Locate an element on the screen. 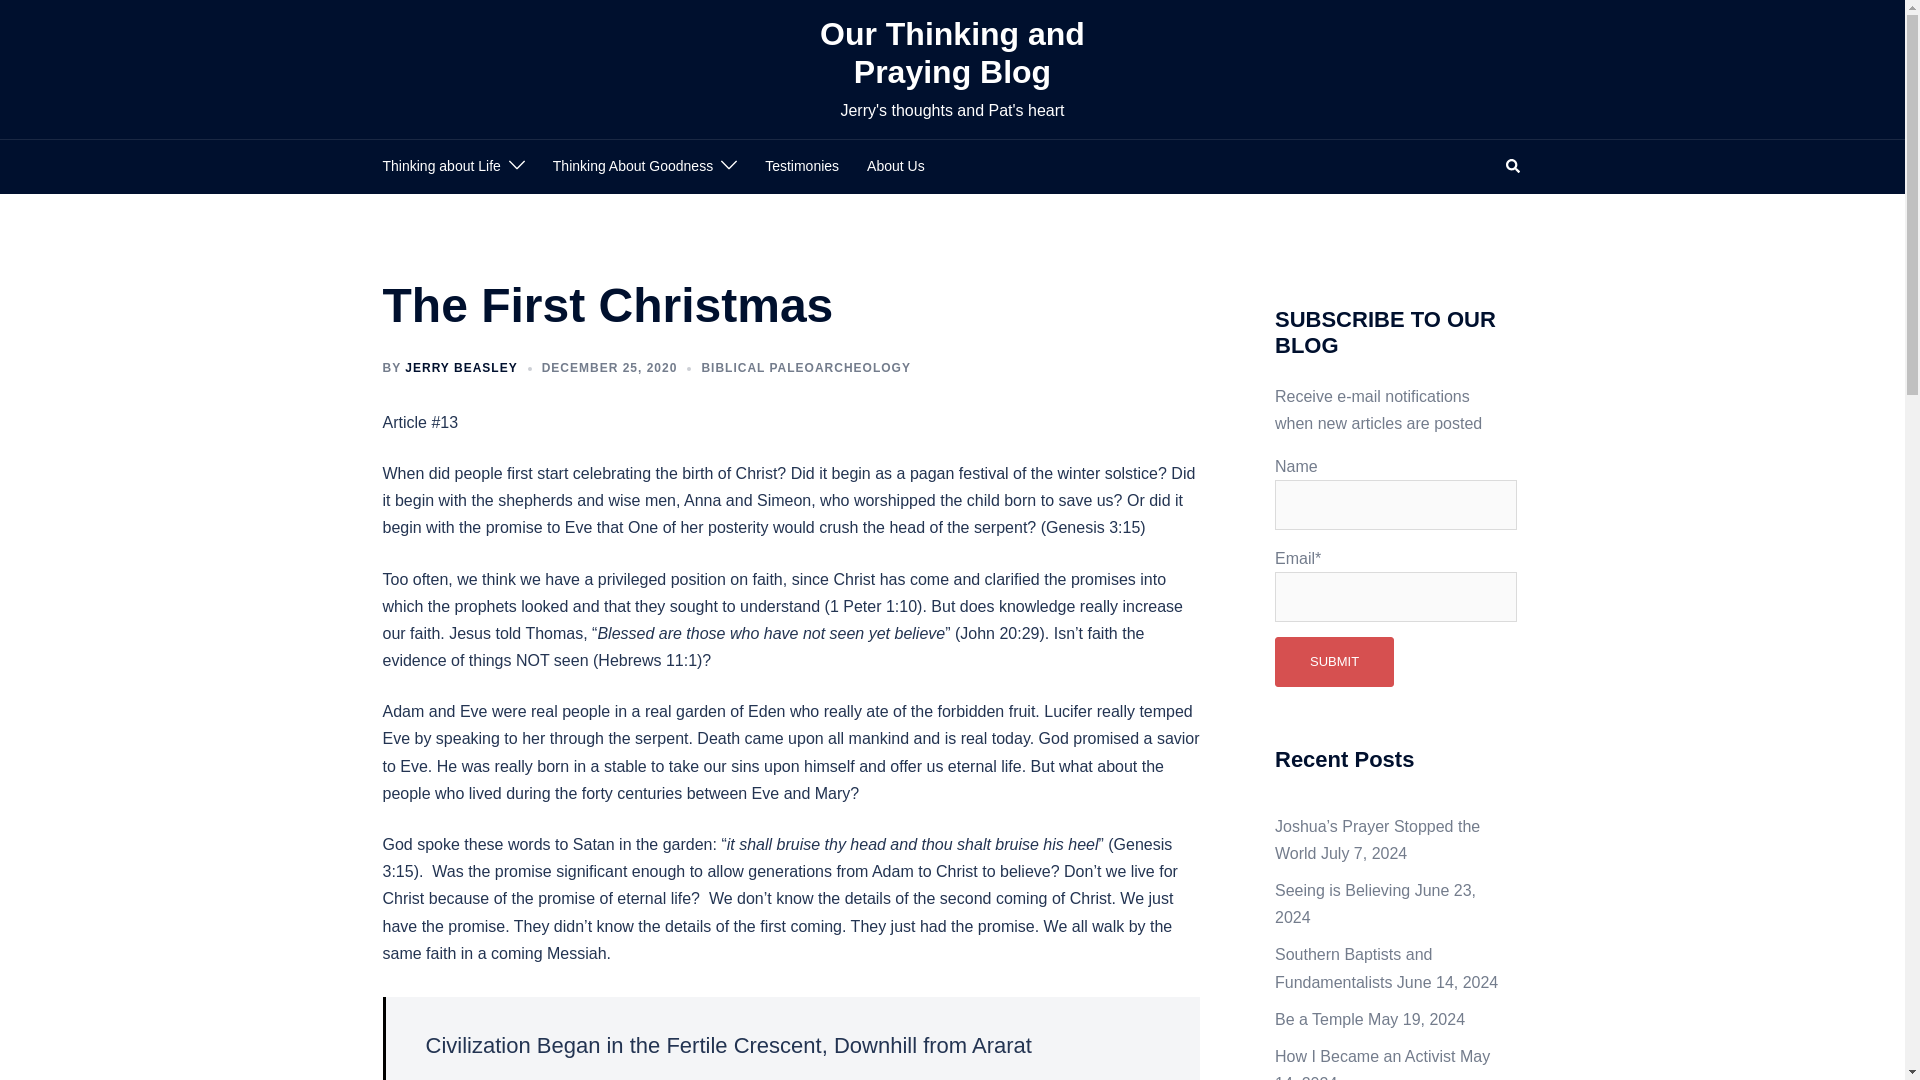 This screenshot has width=1920, height=1080. JERRY BEASLEY is located at coordinates (460, 367).